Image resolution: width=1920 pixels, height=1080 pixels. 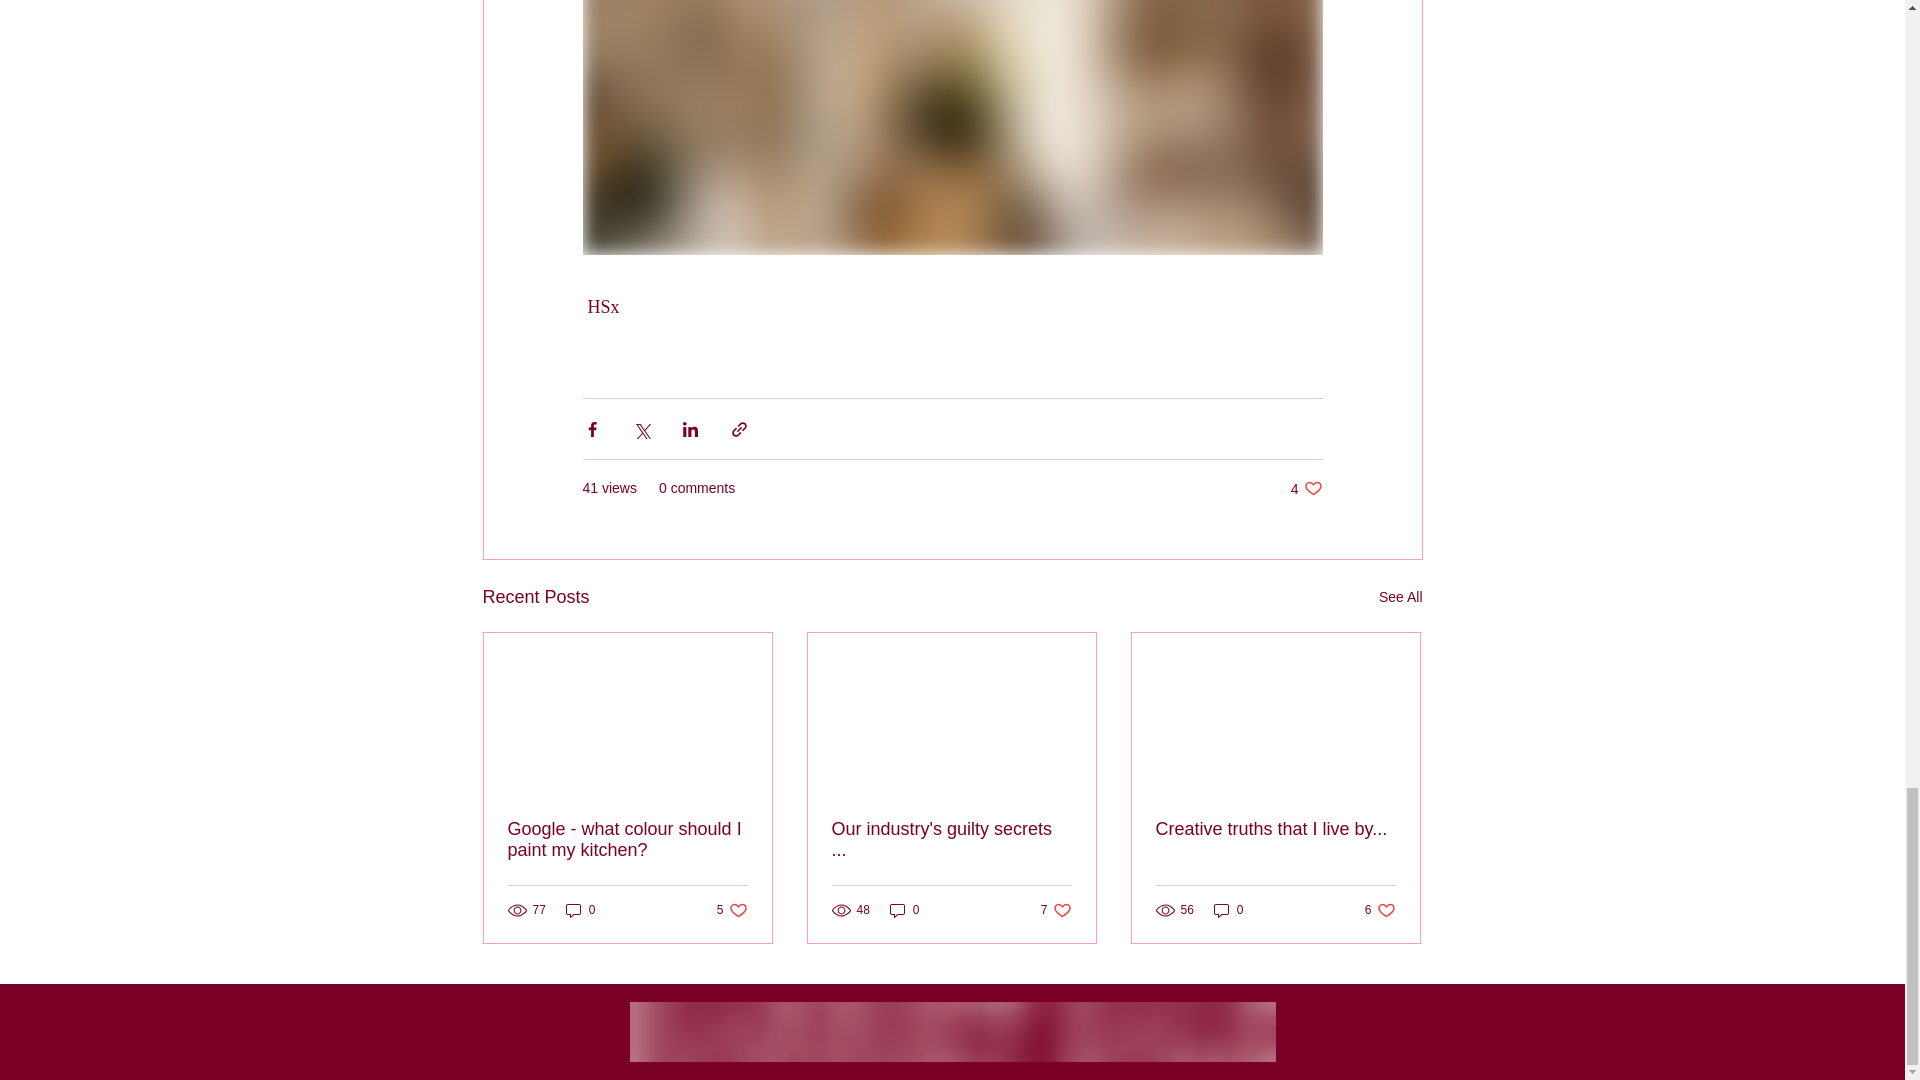 What do you see at coordinates (732, 910) in the screenshot?
I see `Our industry's guilty secrets ...` at bounding box center [732, 910].